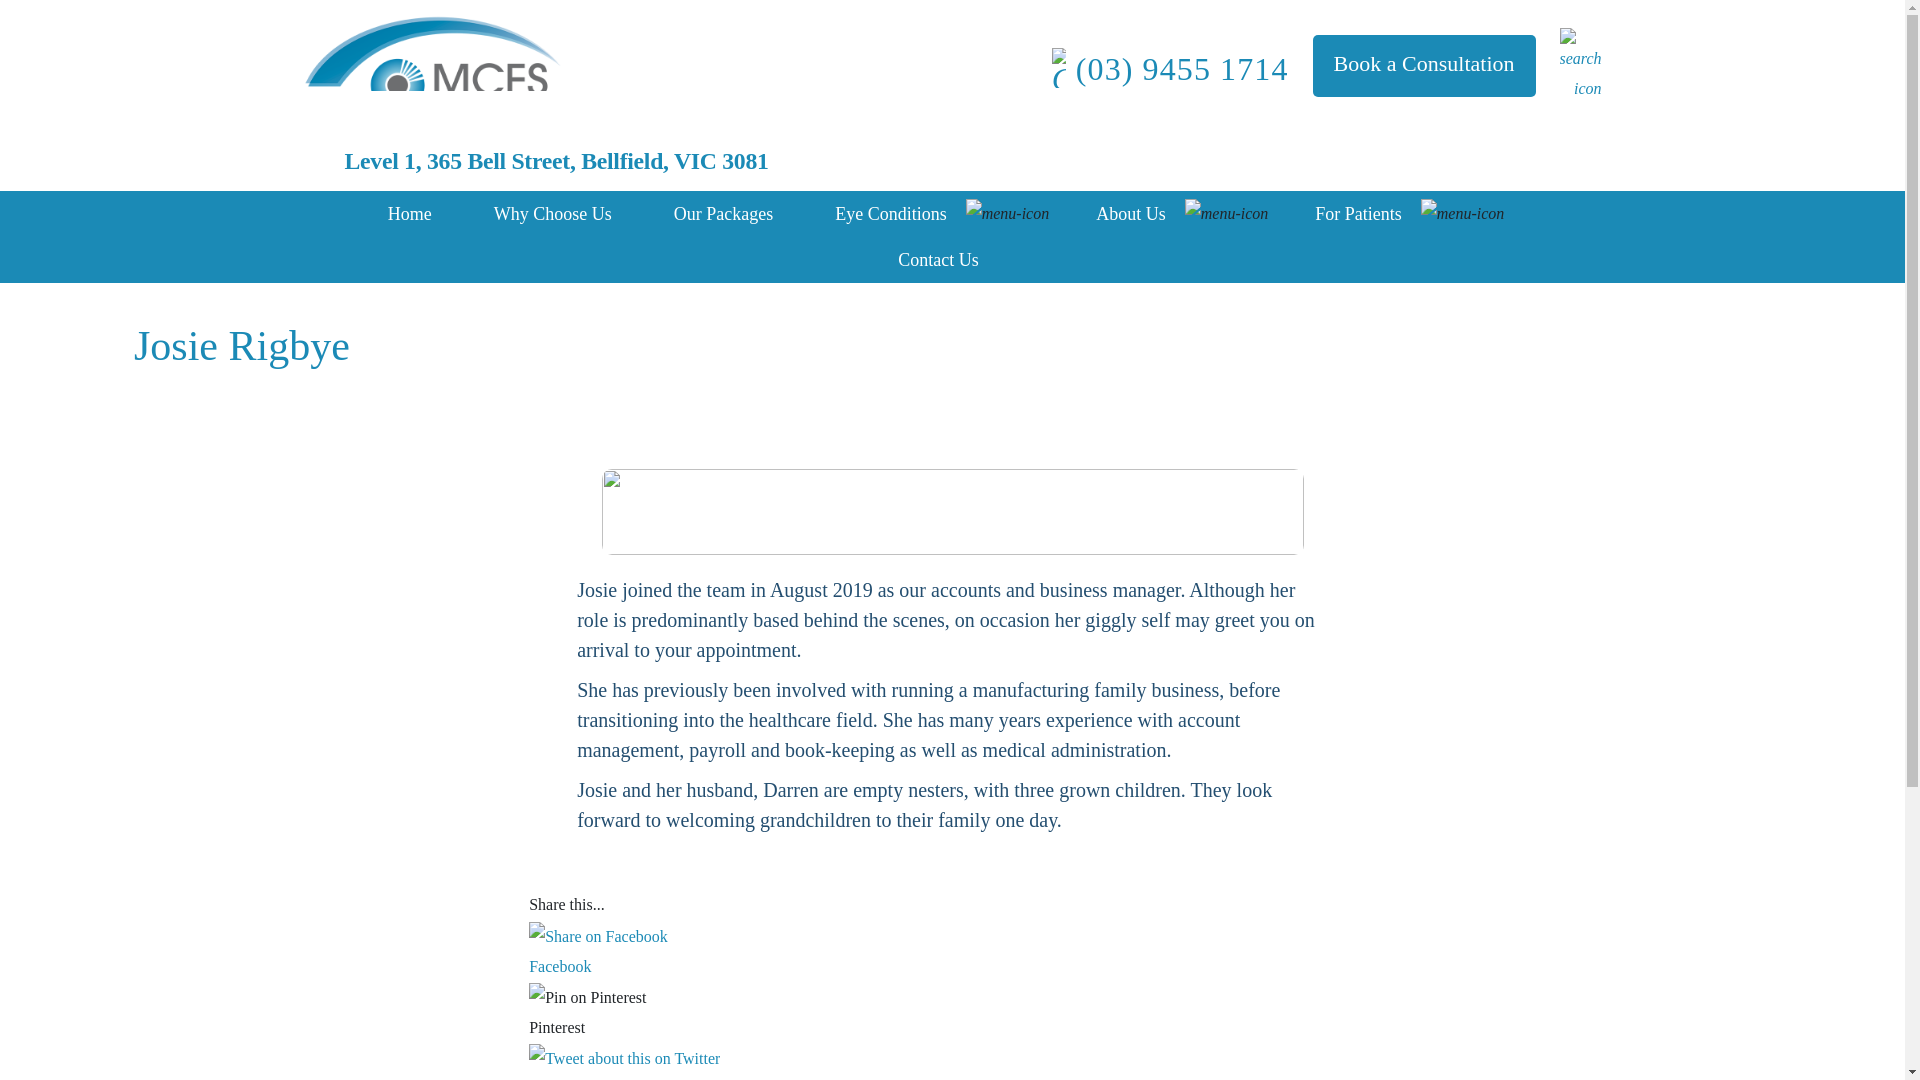  What do you see at coordinates (552, 214) in the screenshot?
I see `Why Choose Us` at bounding box center [552, 214].